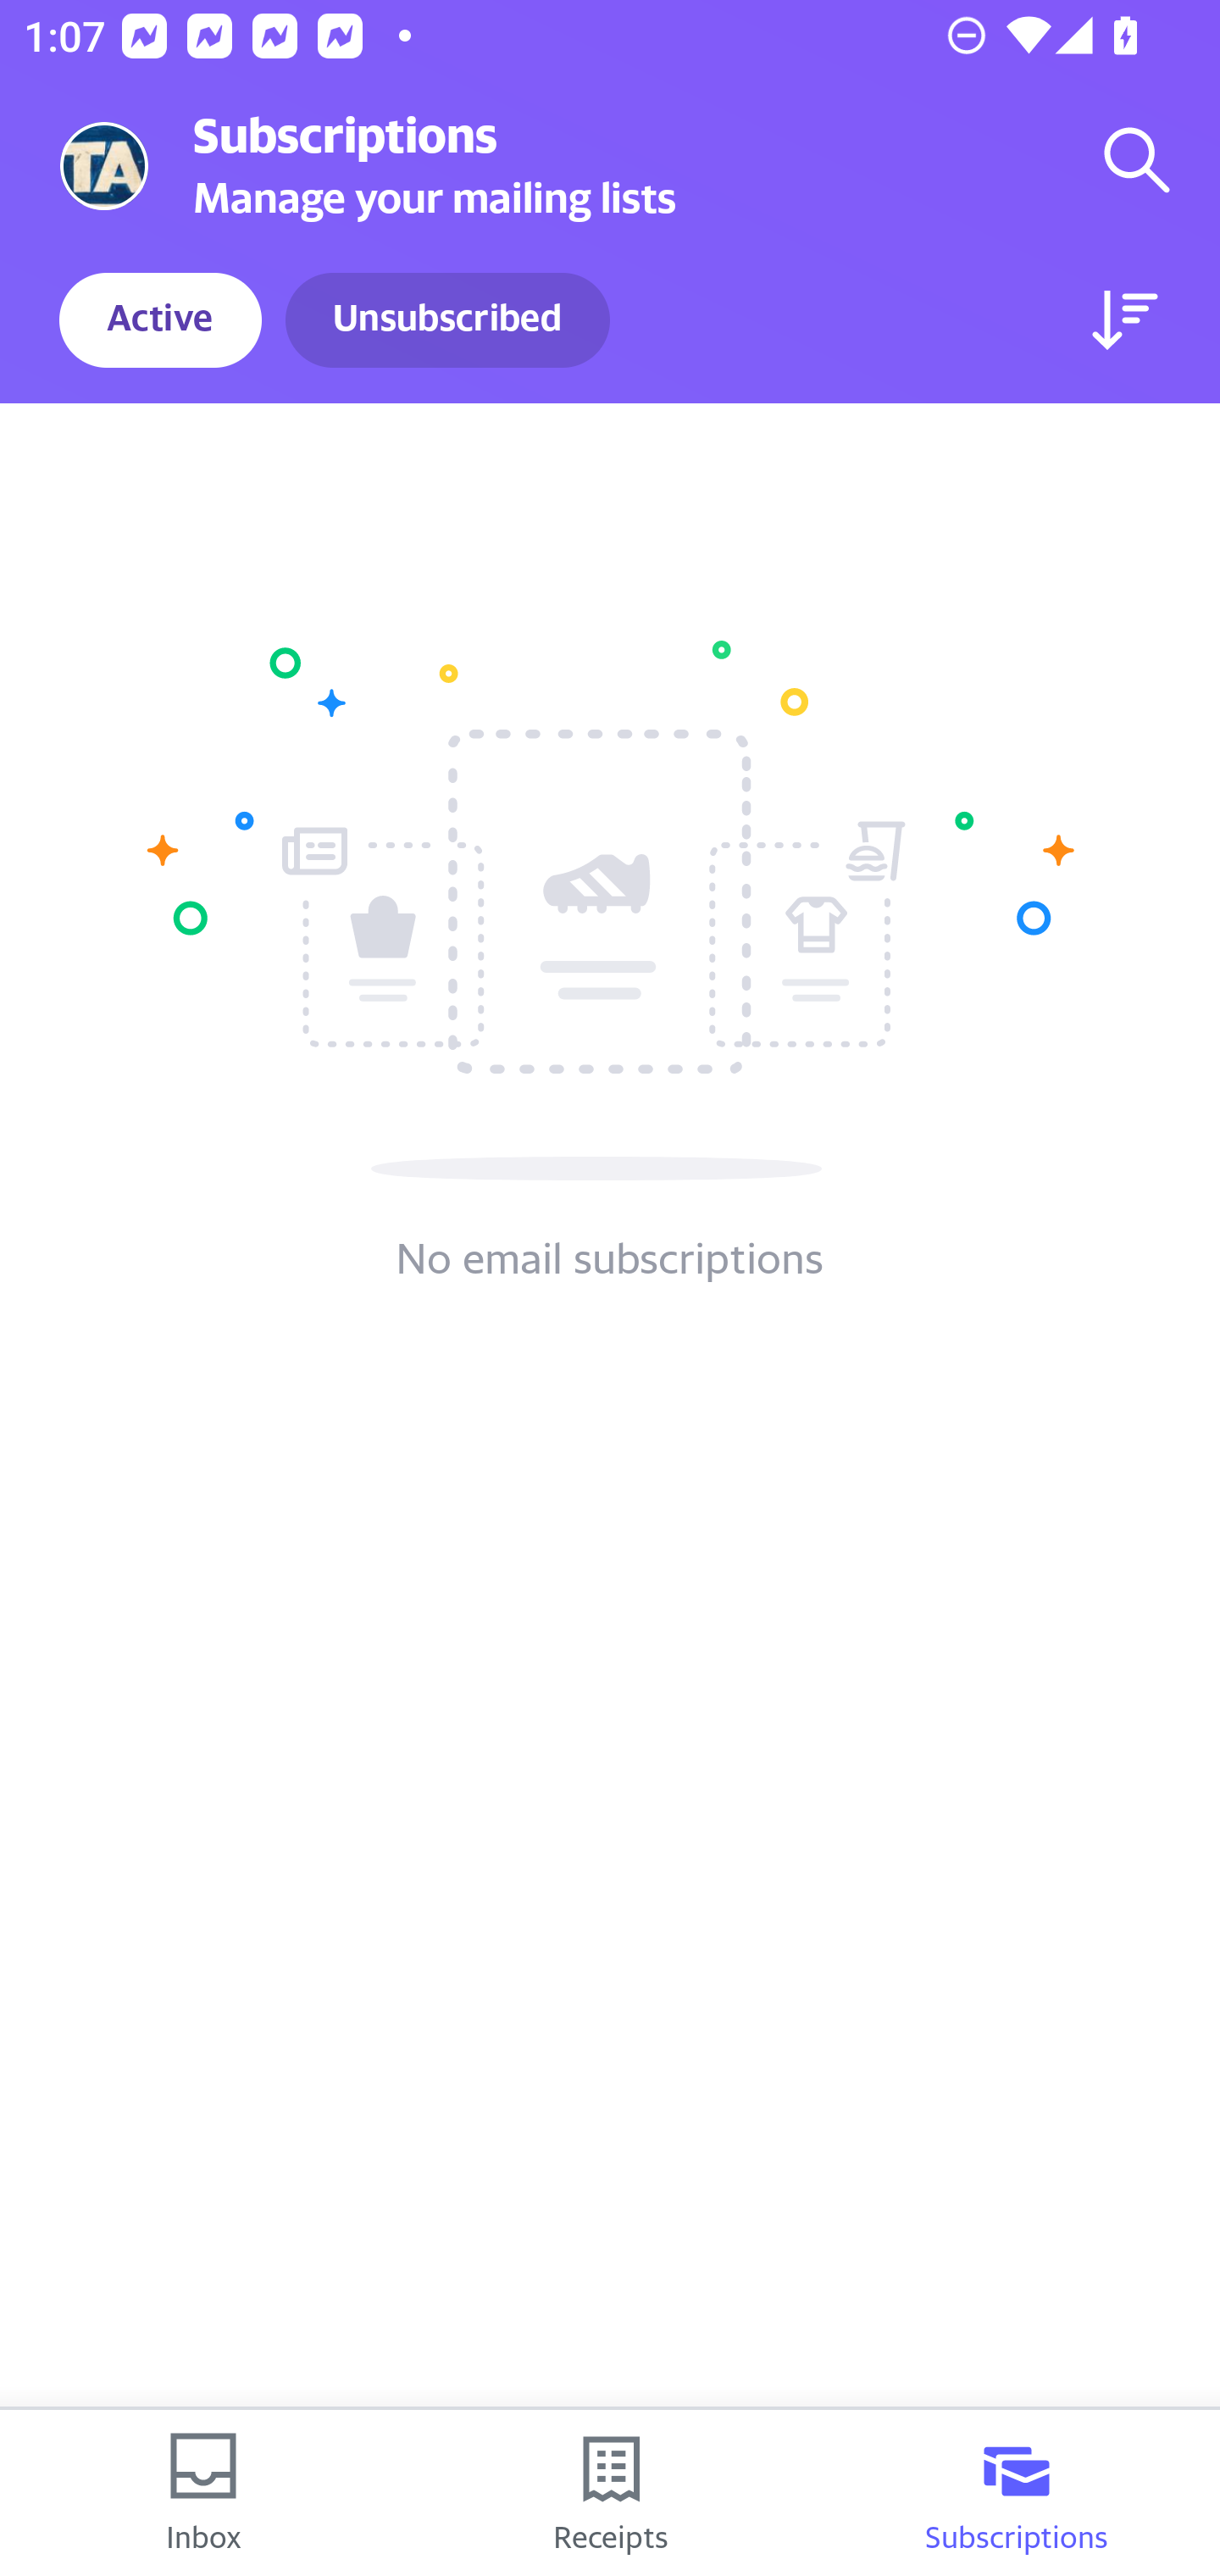 This screenshot has width=1220, height=2576. What do you see at coordinates (1137, 159) in the screenshot?
I see `Search mail` at bounding box center [1137, 159].